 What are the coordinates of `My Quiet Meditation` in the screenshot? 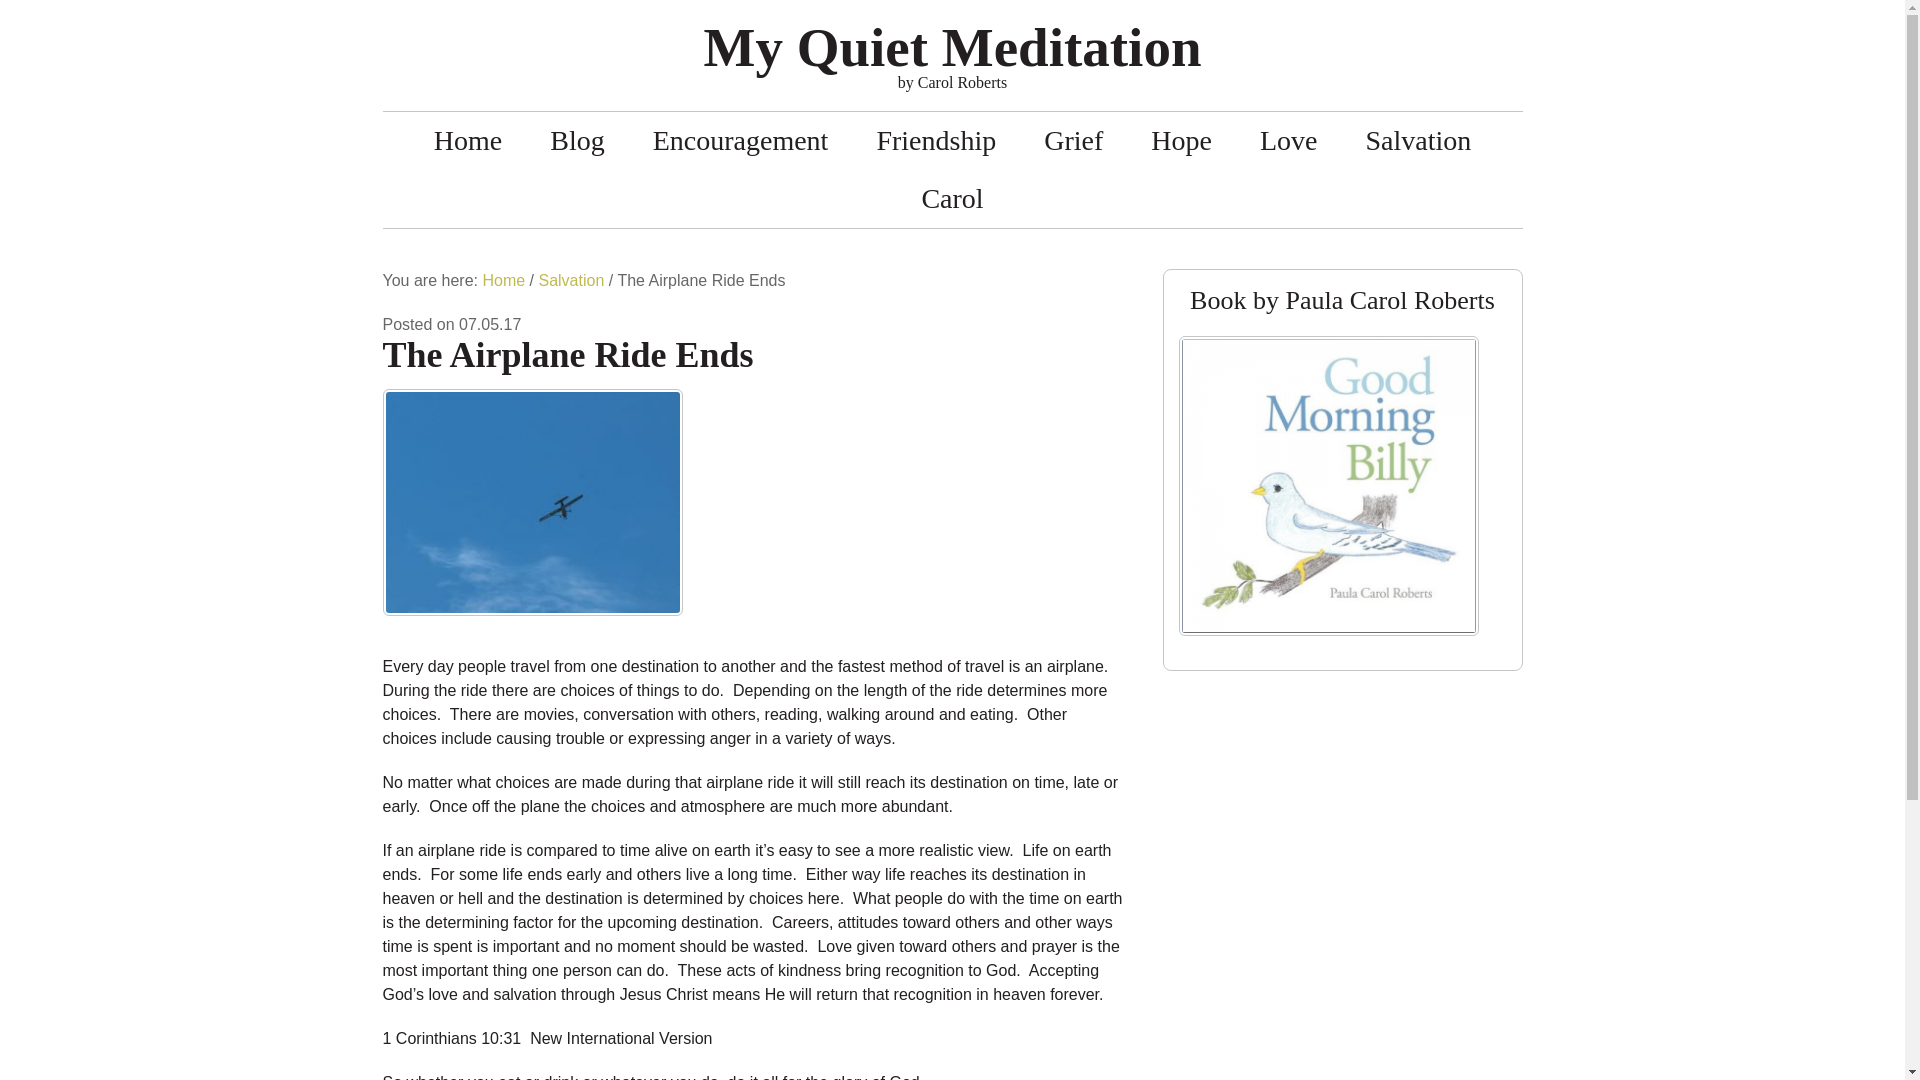 It's located at (952, 47).